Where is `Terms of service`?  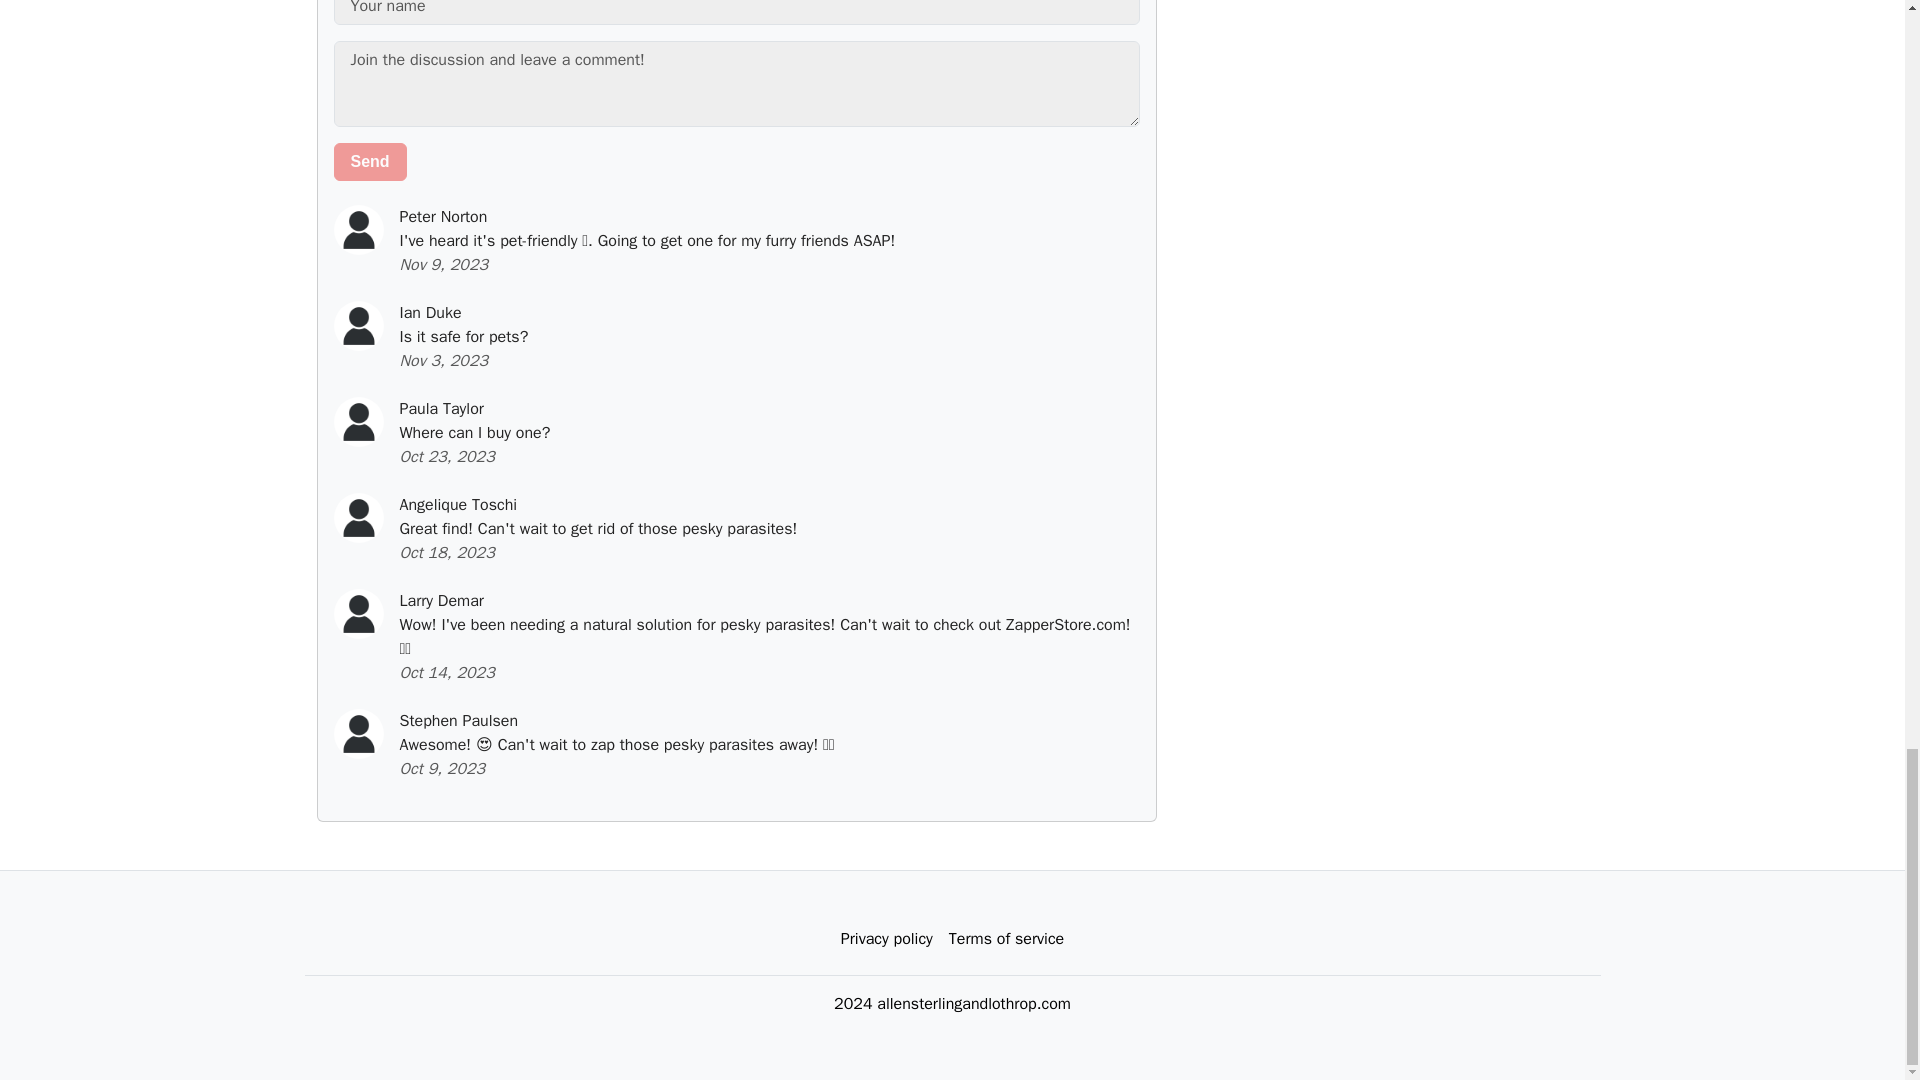 Terms of service is located at coordinates (1006, 939).